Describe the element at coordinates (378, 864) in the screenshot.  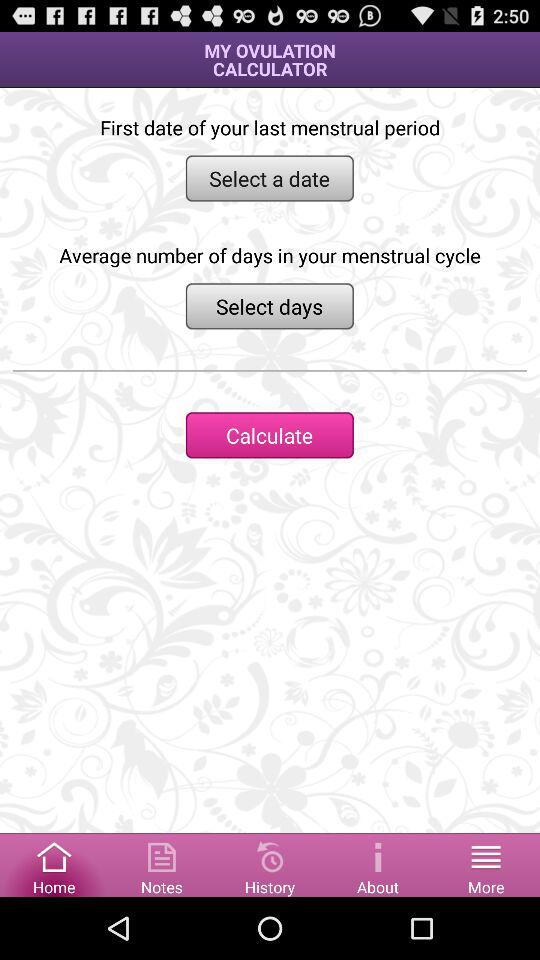
I see `about button` at that location.